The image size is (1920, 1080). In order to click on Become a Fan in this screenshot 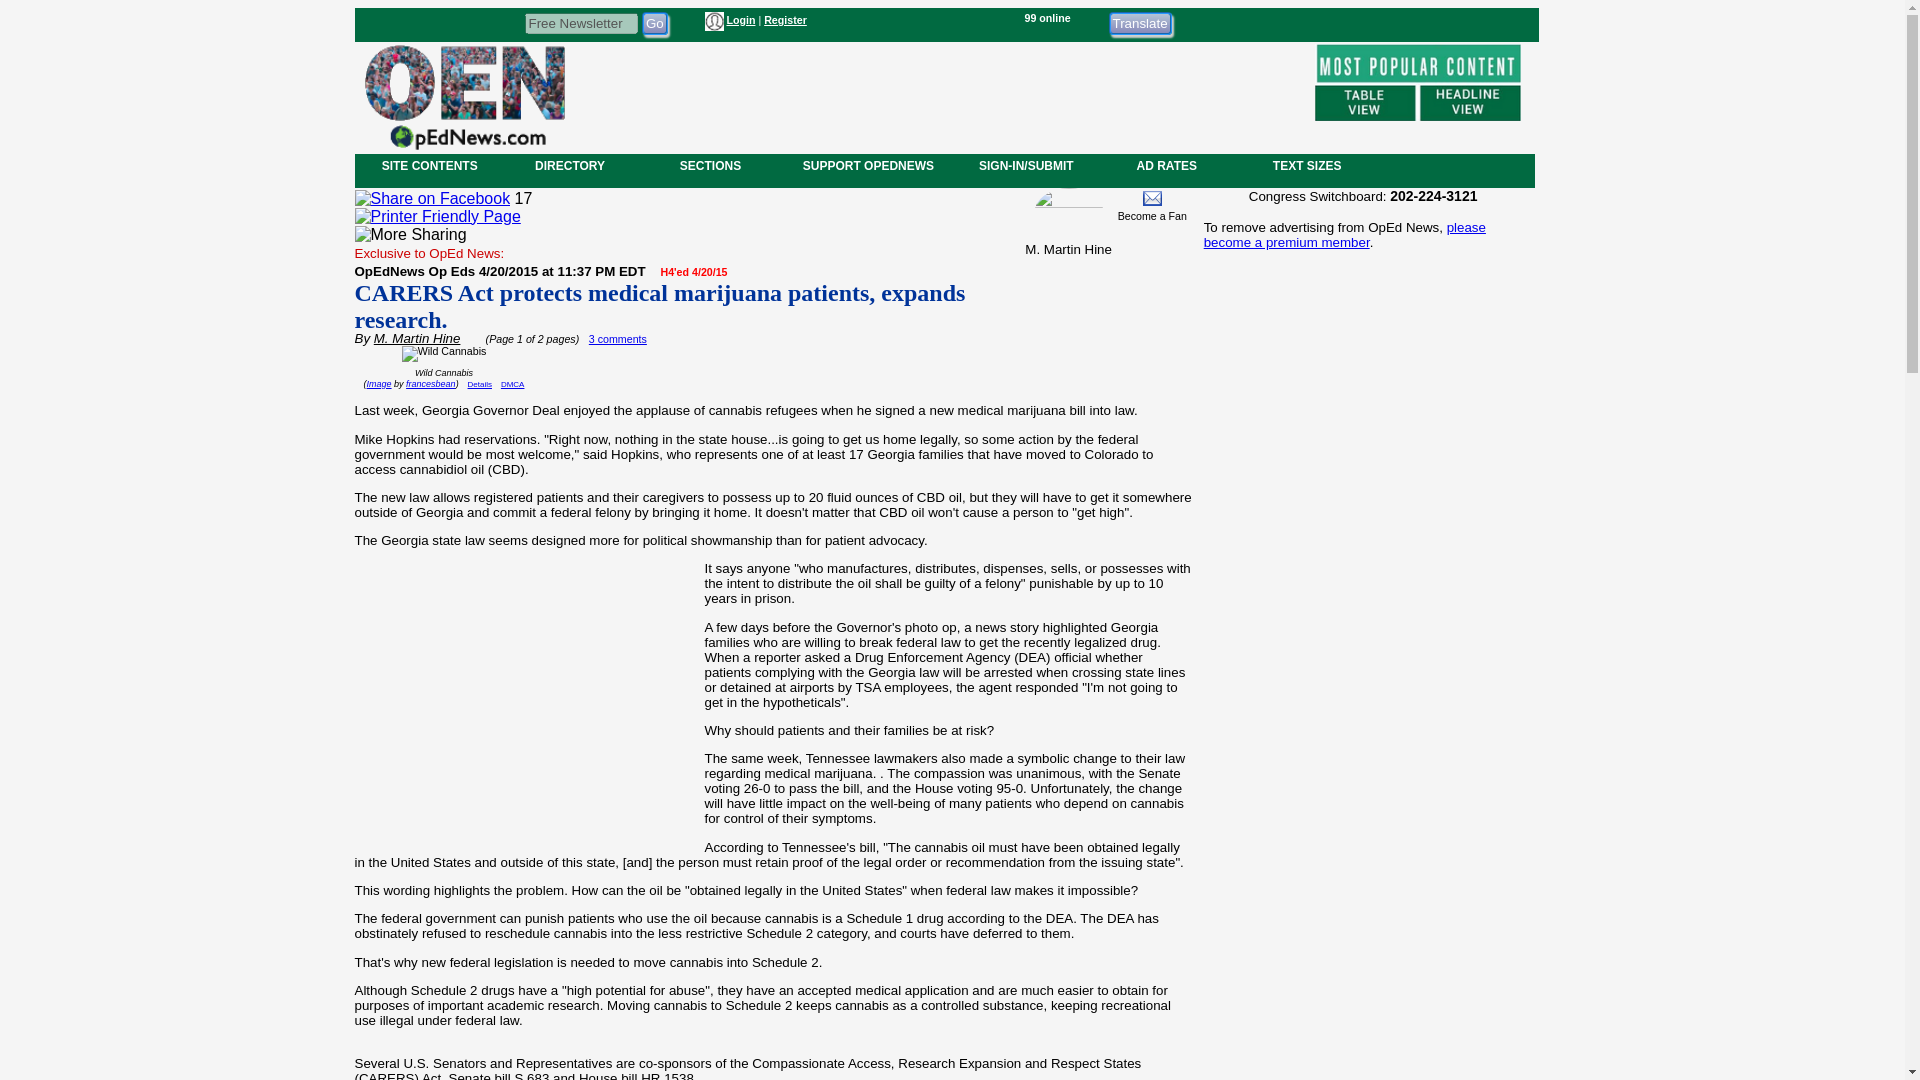, I will do `click(1152, 216)`.